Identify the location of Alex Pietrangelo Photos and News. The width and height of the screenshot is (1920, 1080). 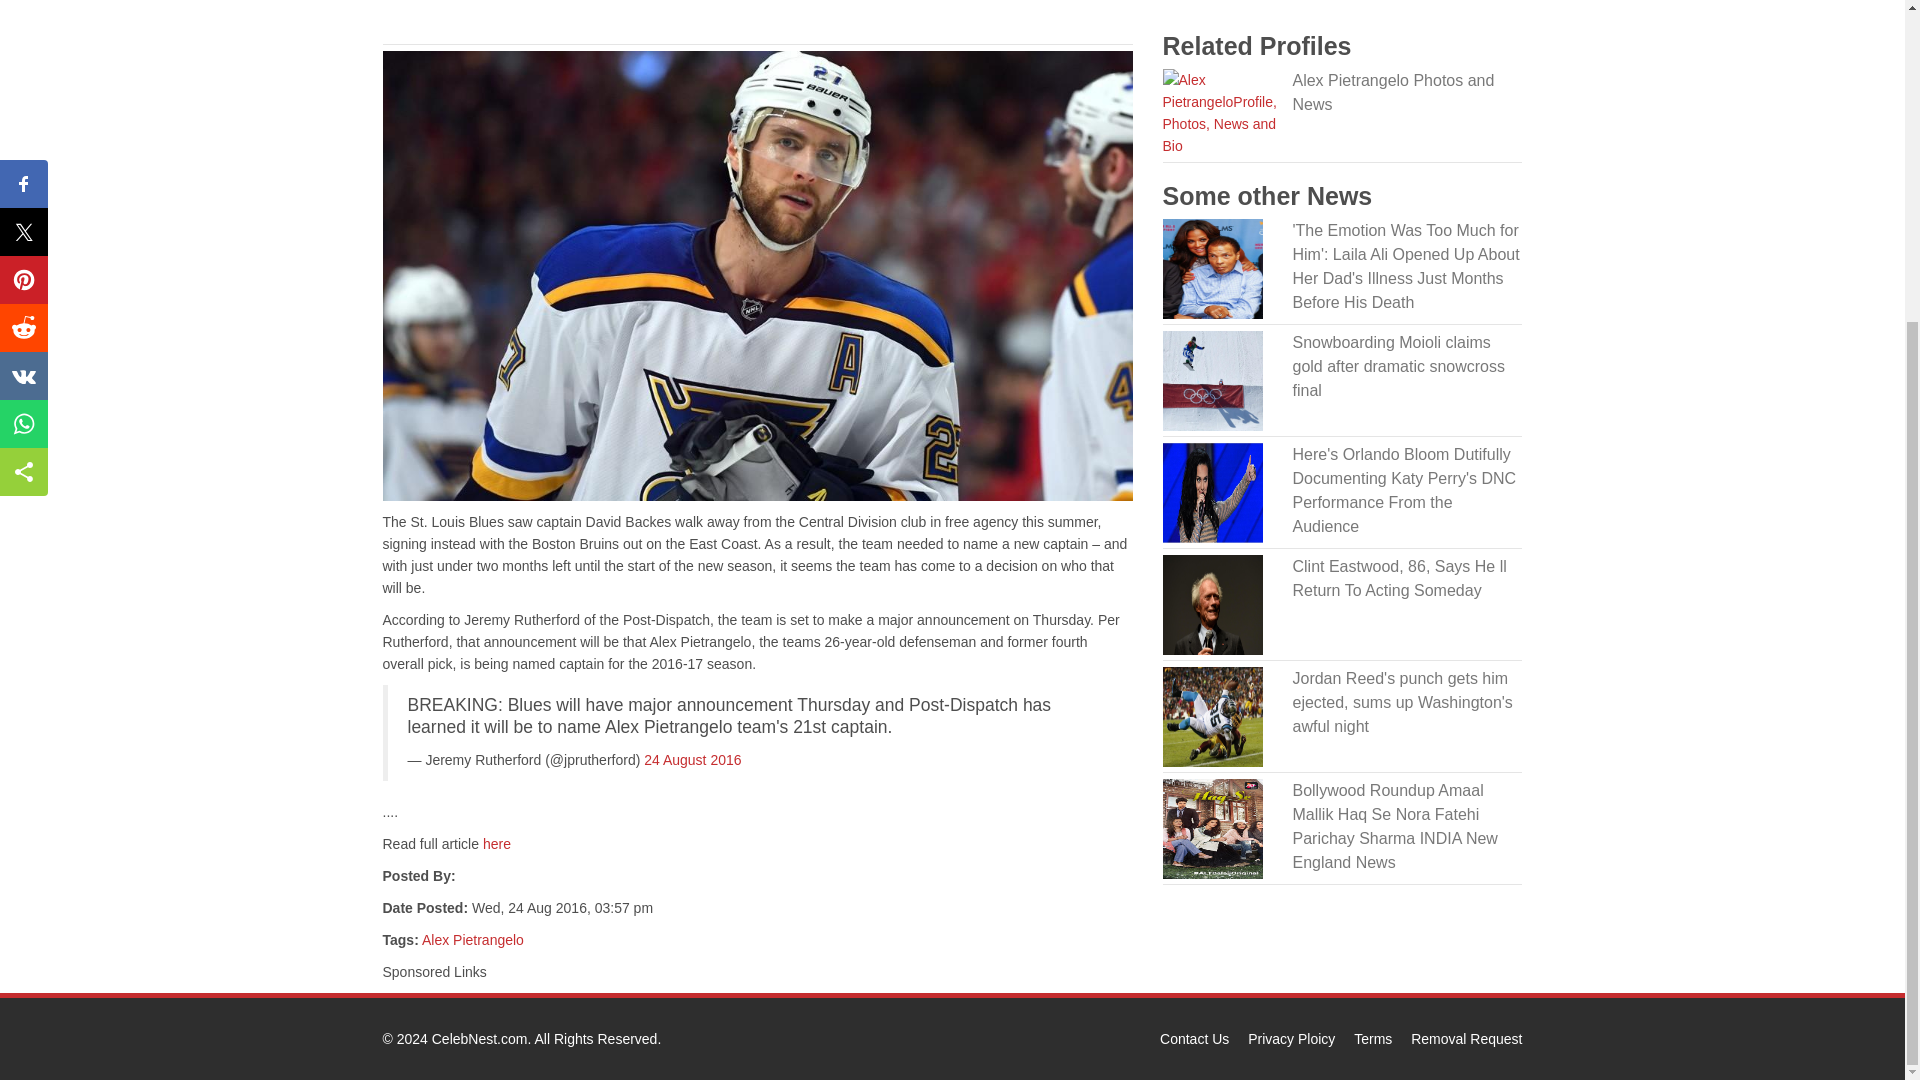
(1407, 92).